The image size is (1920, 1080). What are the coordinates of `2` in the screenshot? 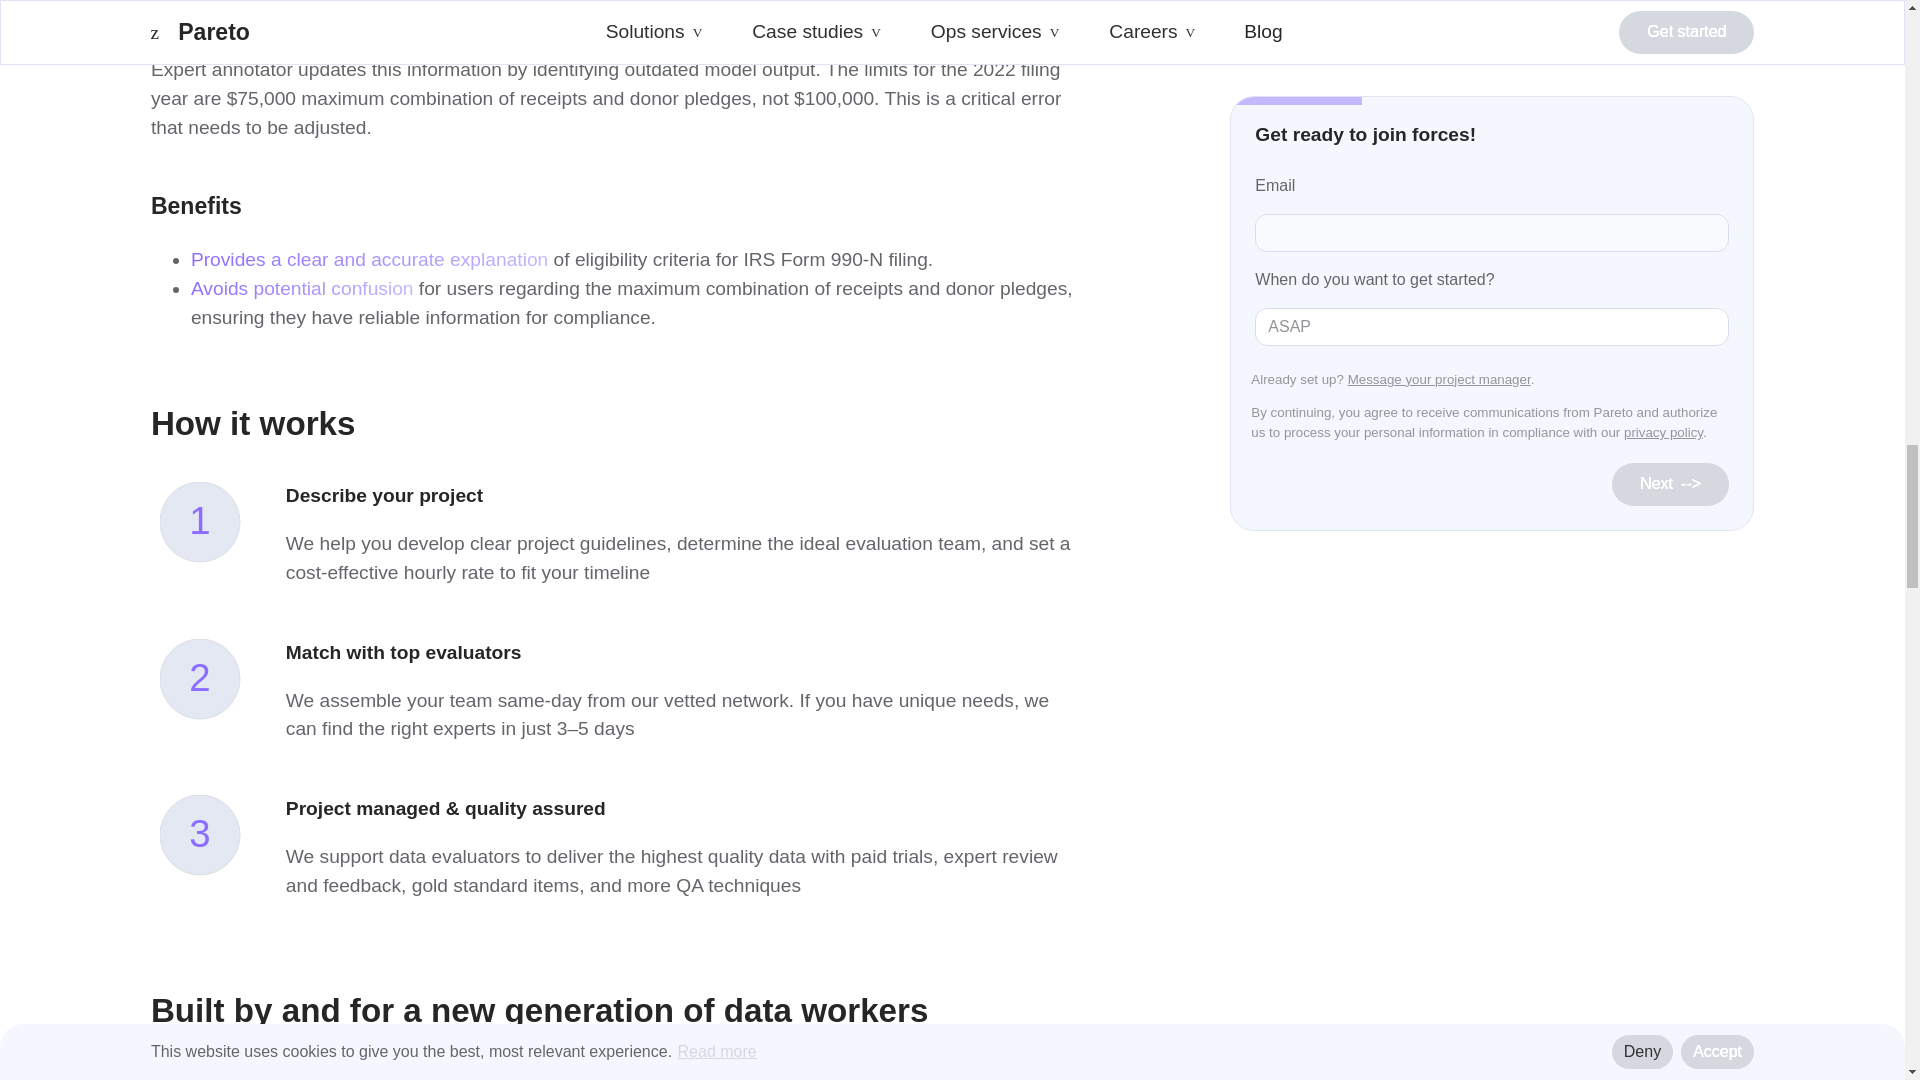 It's located at (209, 688).